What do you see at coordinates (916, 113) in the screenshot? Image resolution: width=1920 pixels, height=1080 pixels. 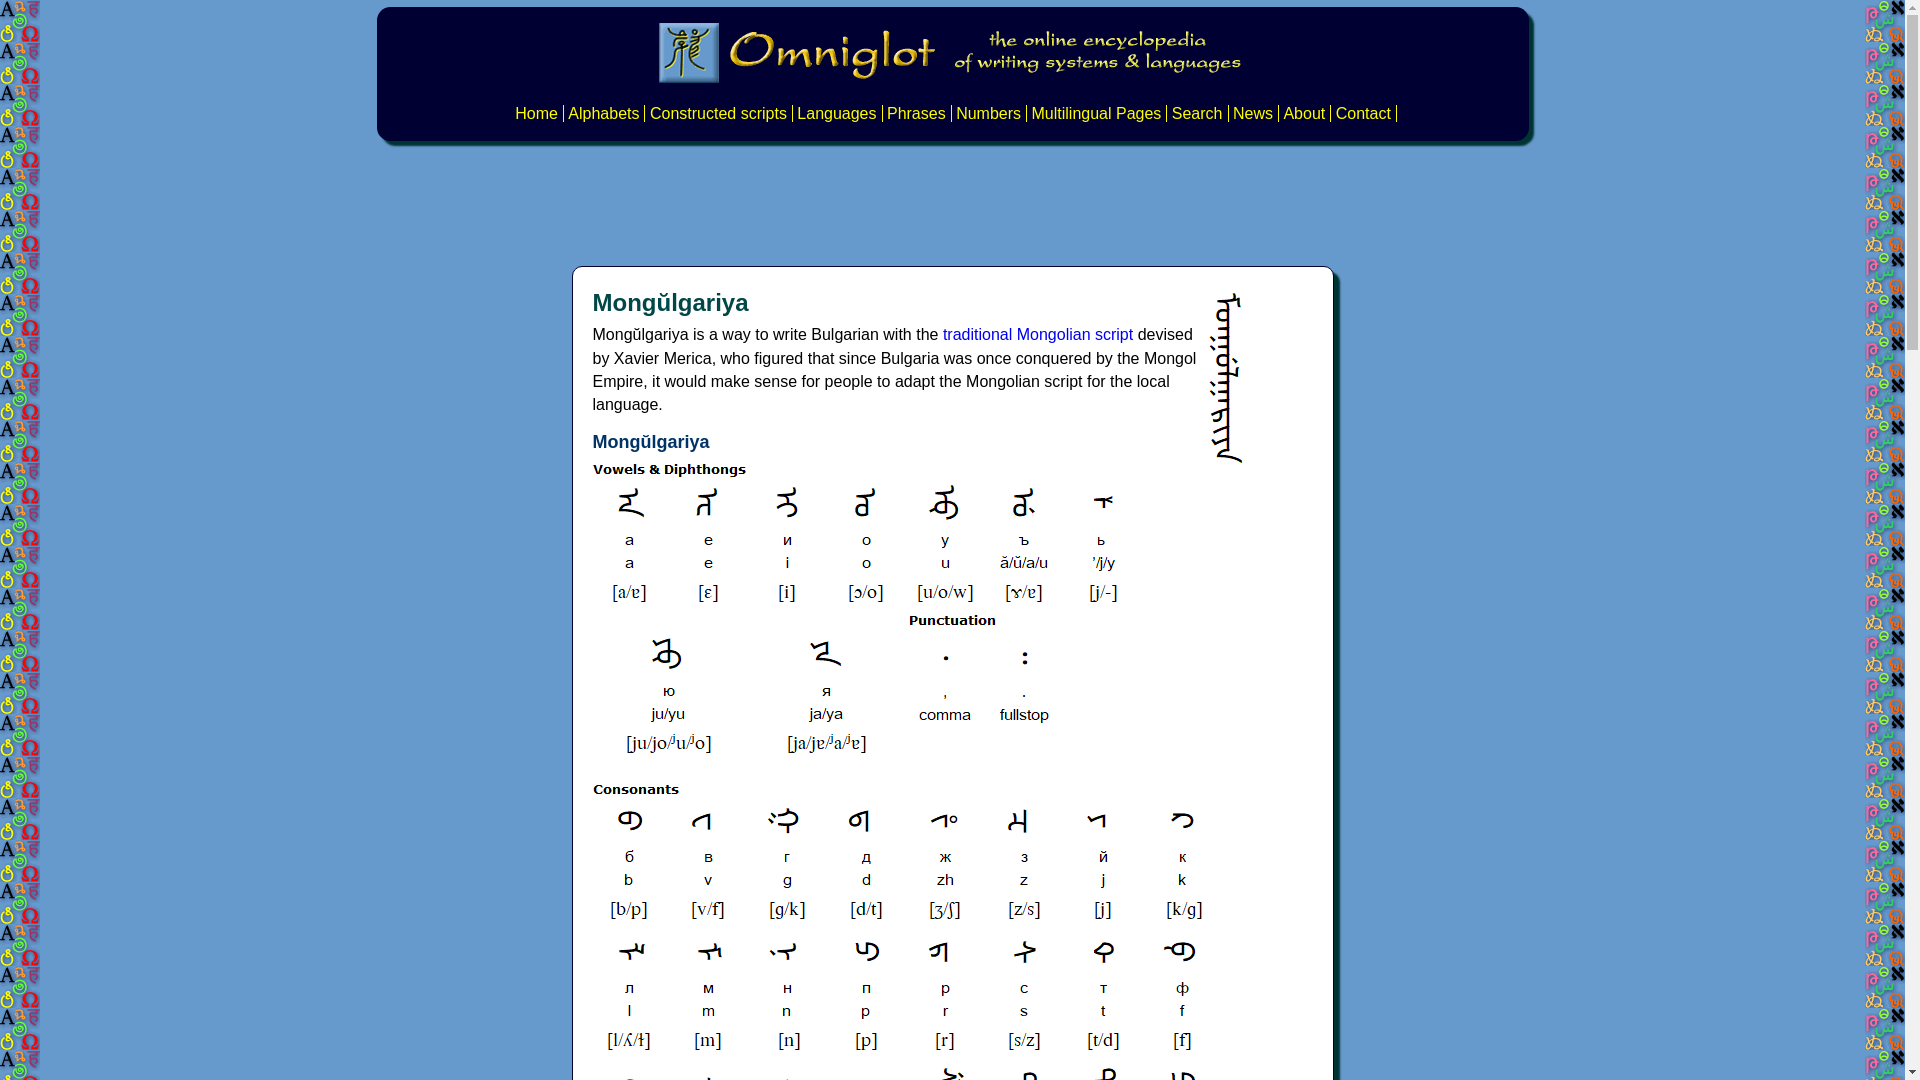 I see `Phrases` at bounding box center [916, 113].